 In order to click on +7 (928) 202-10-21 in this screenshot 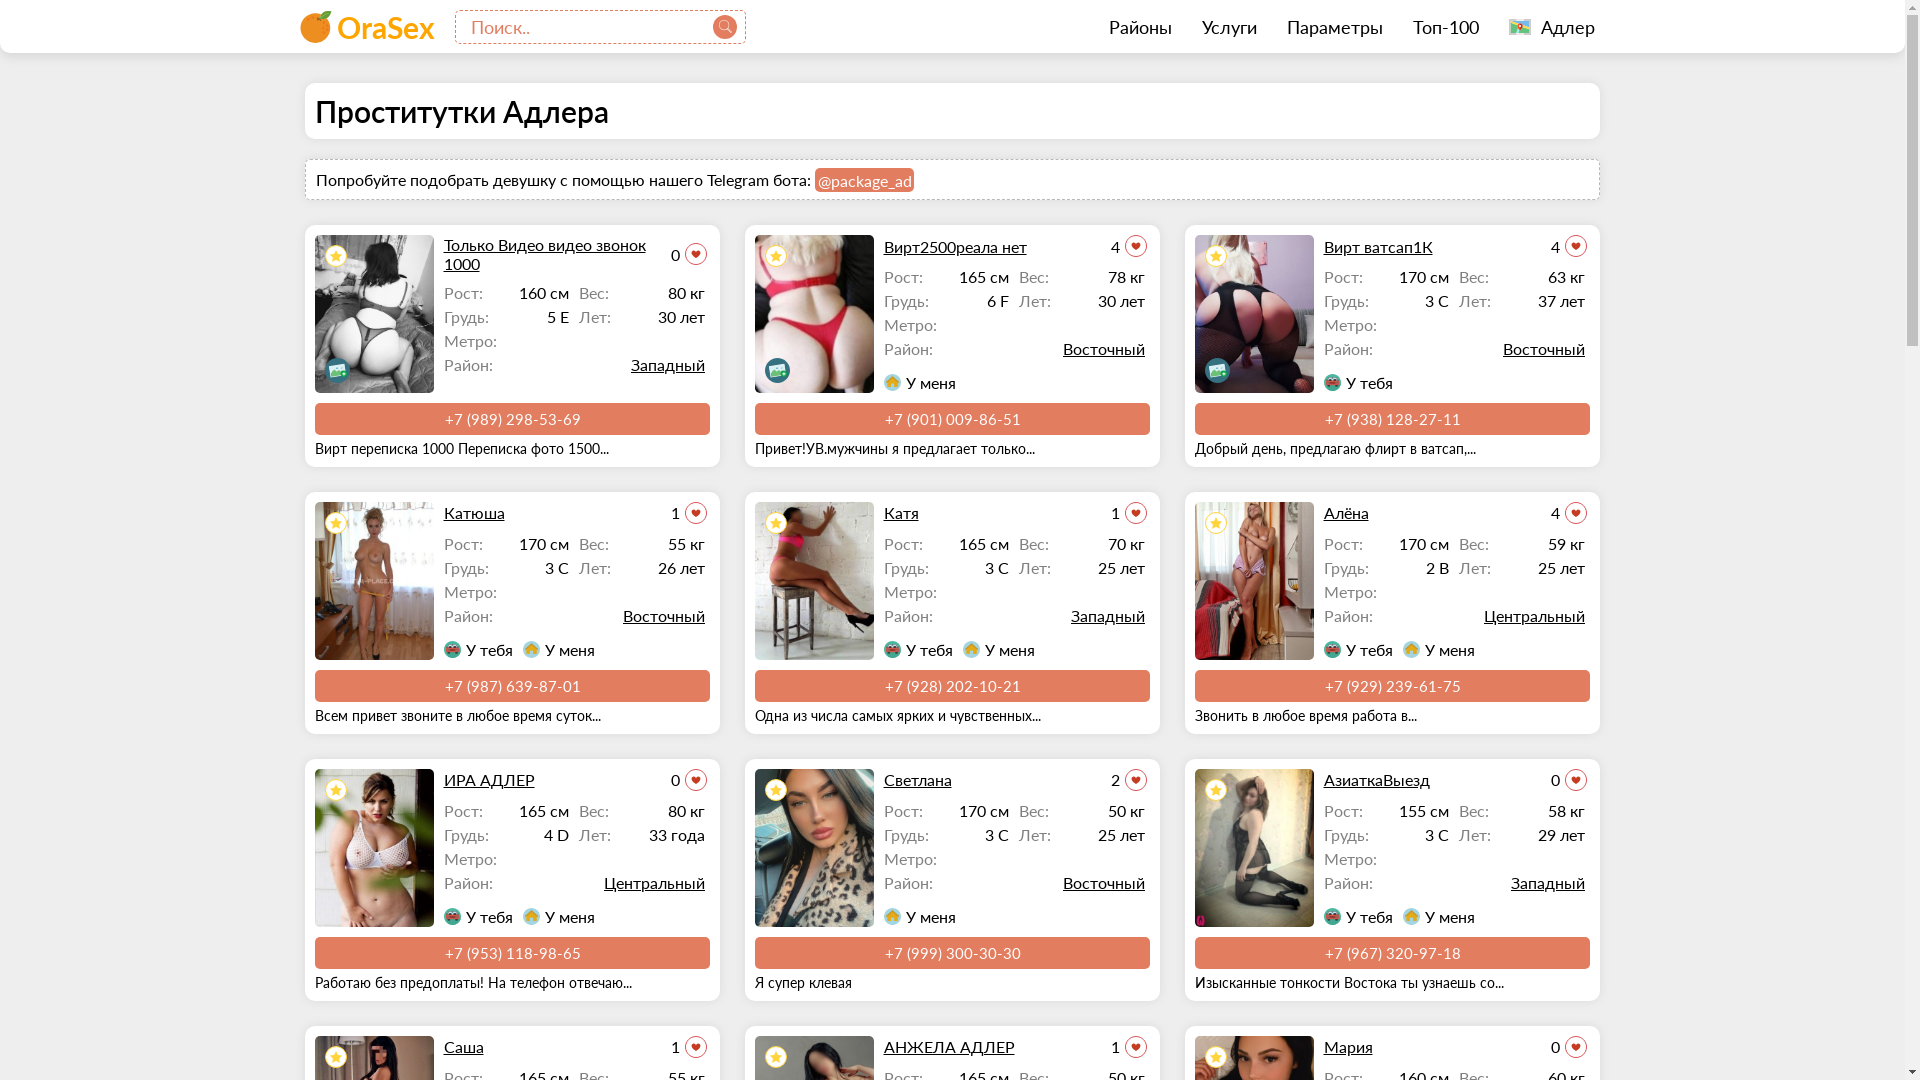, I will do `click(952, 686)`.